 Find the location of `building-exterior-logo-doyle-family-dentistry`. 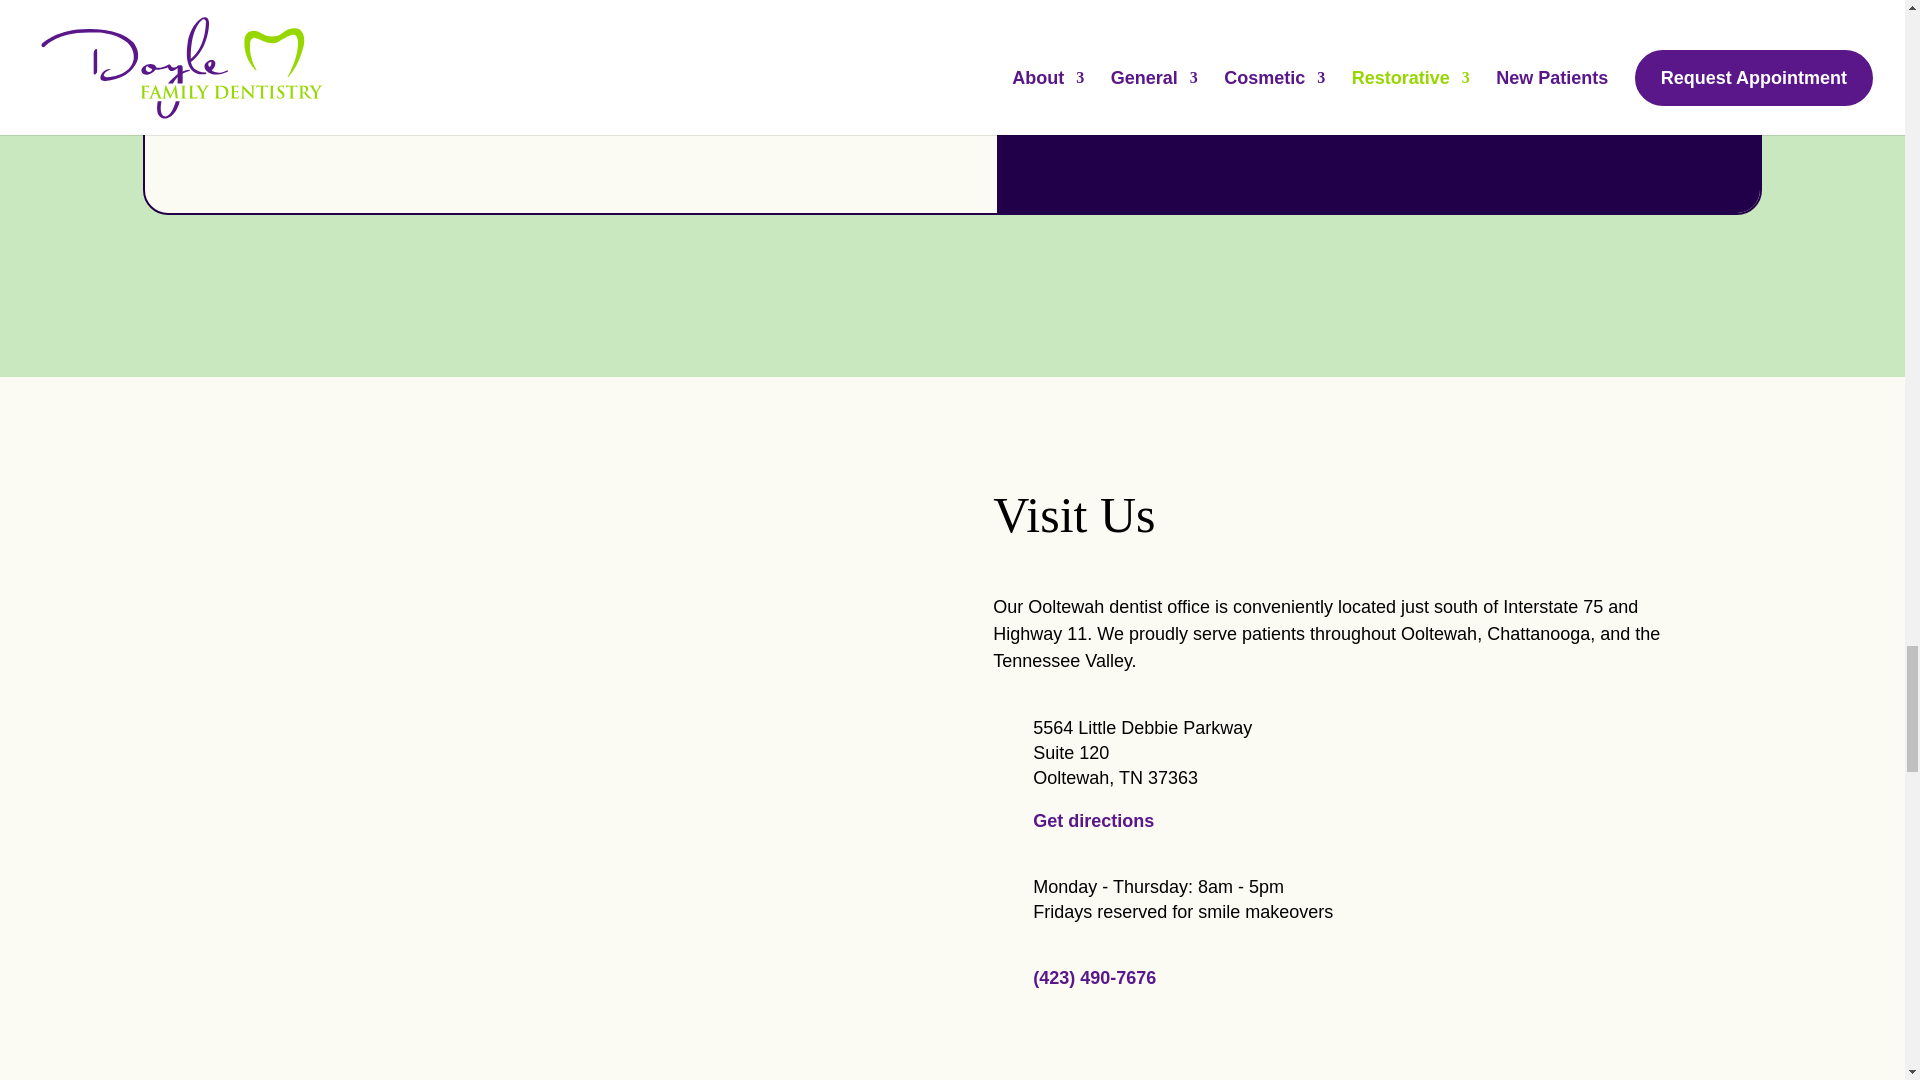

building-exterior-logo-doyle-family-dentistry is located at coordinates (384, 660).